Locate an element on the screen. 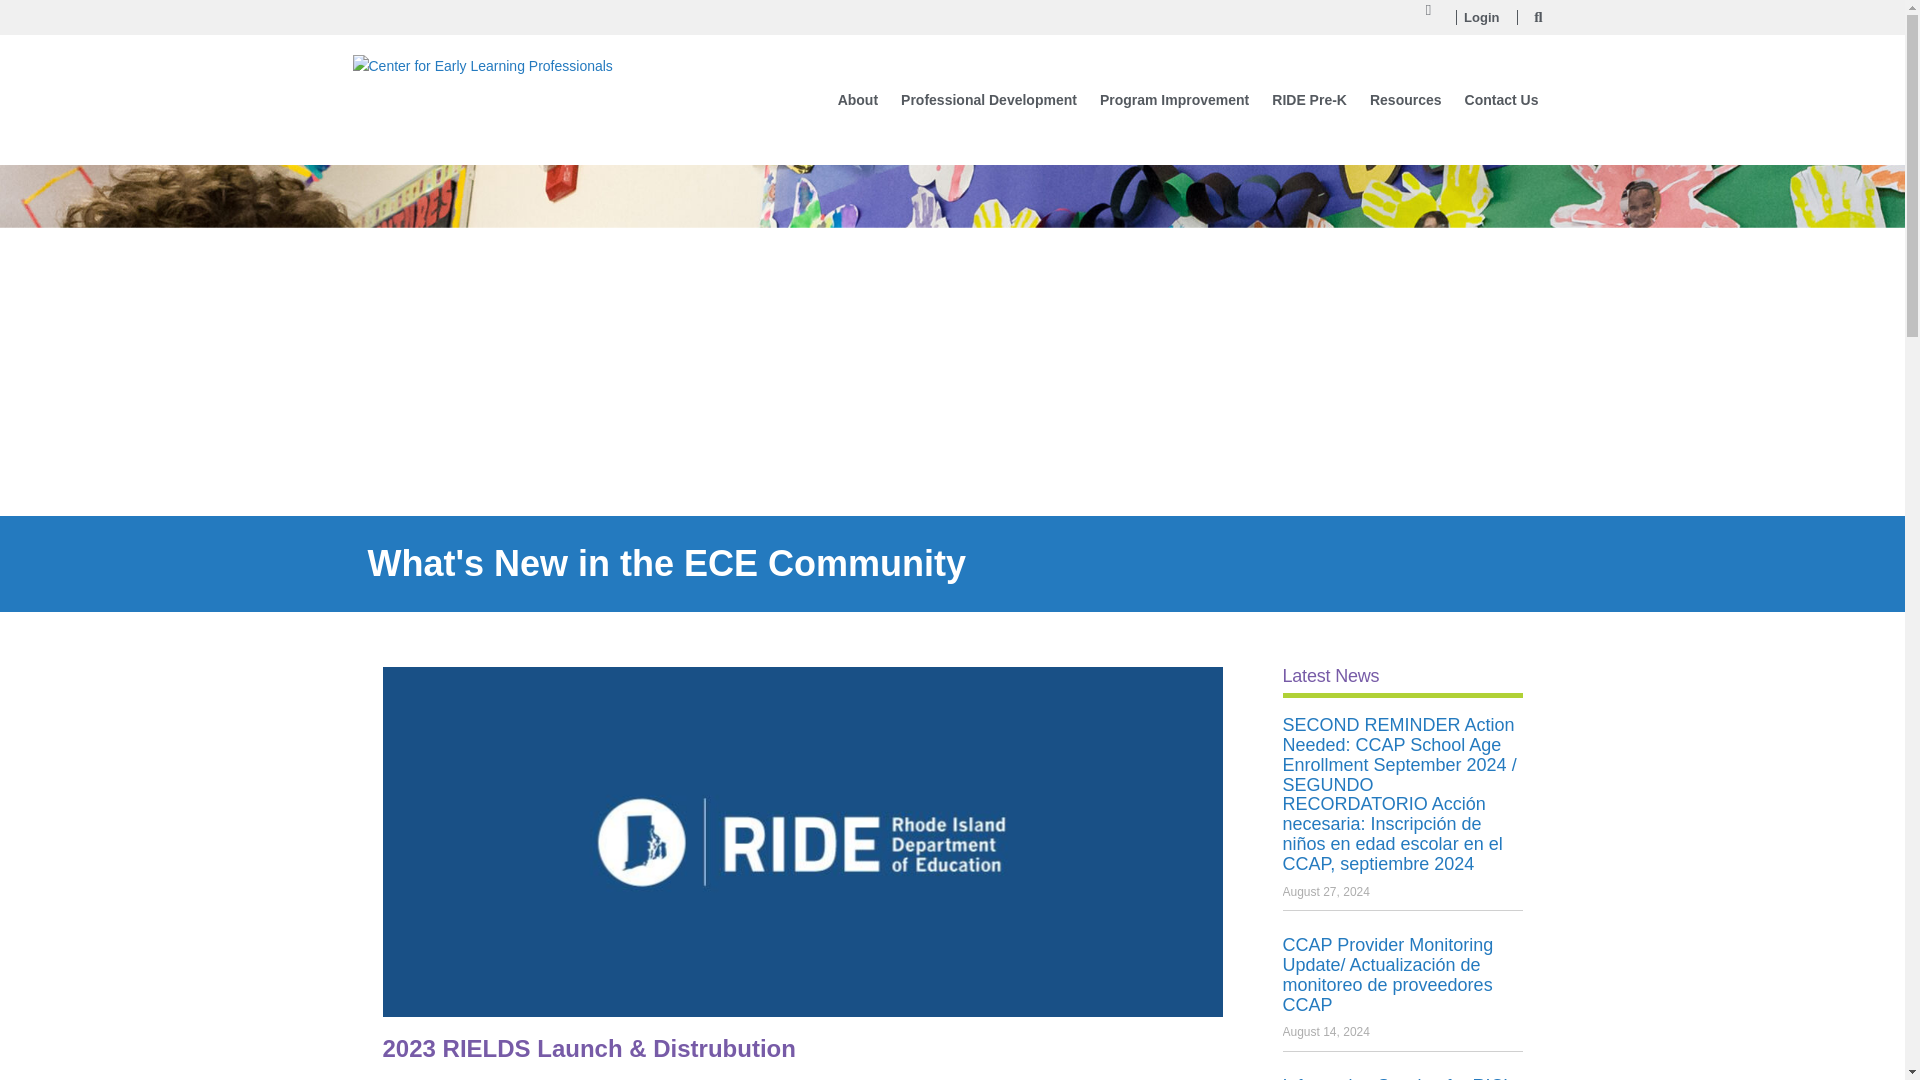 The image size is (1920, 1080). RIDE Pre-K is located at coordinates (1309, 100).